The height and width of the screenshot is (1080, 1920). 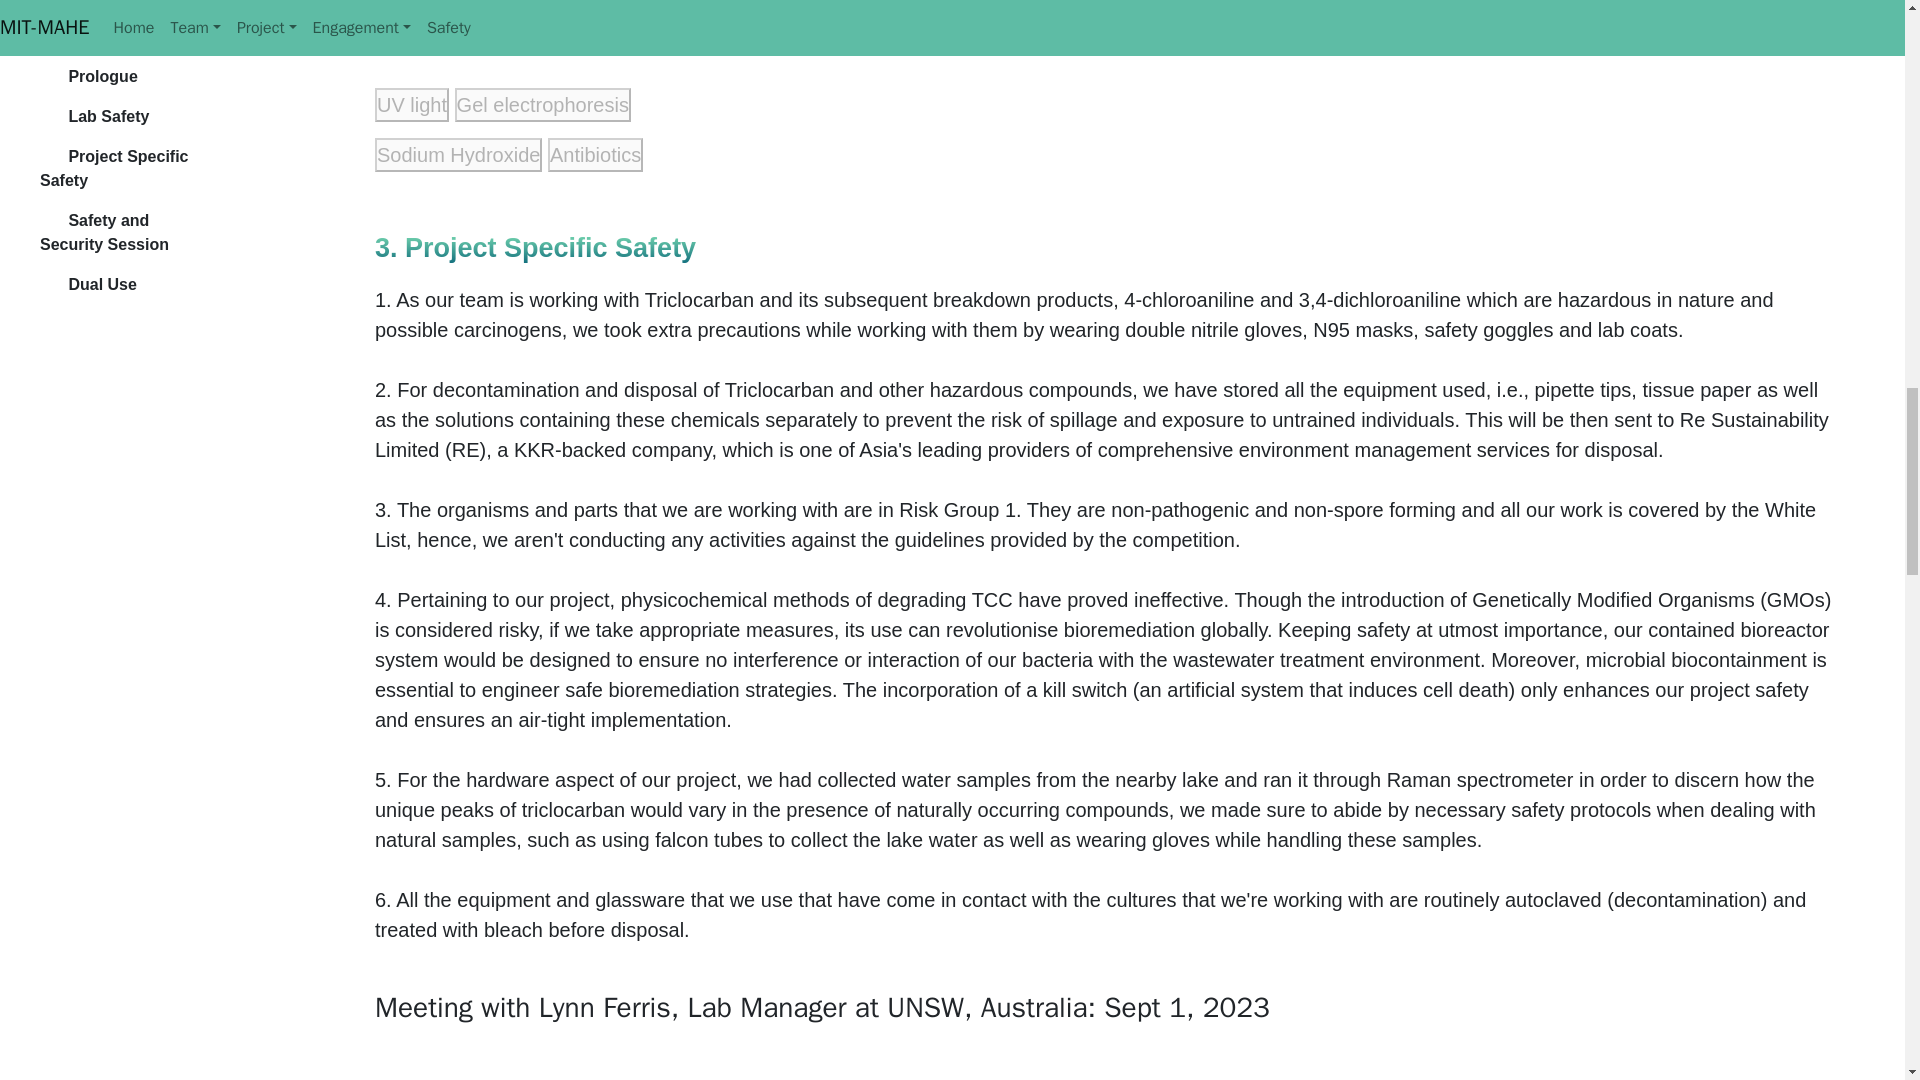 What do you see at coordinates (543, 104) in the screenshot?
I see `Gel electrophoresis` at bounding box center [543, 104].